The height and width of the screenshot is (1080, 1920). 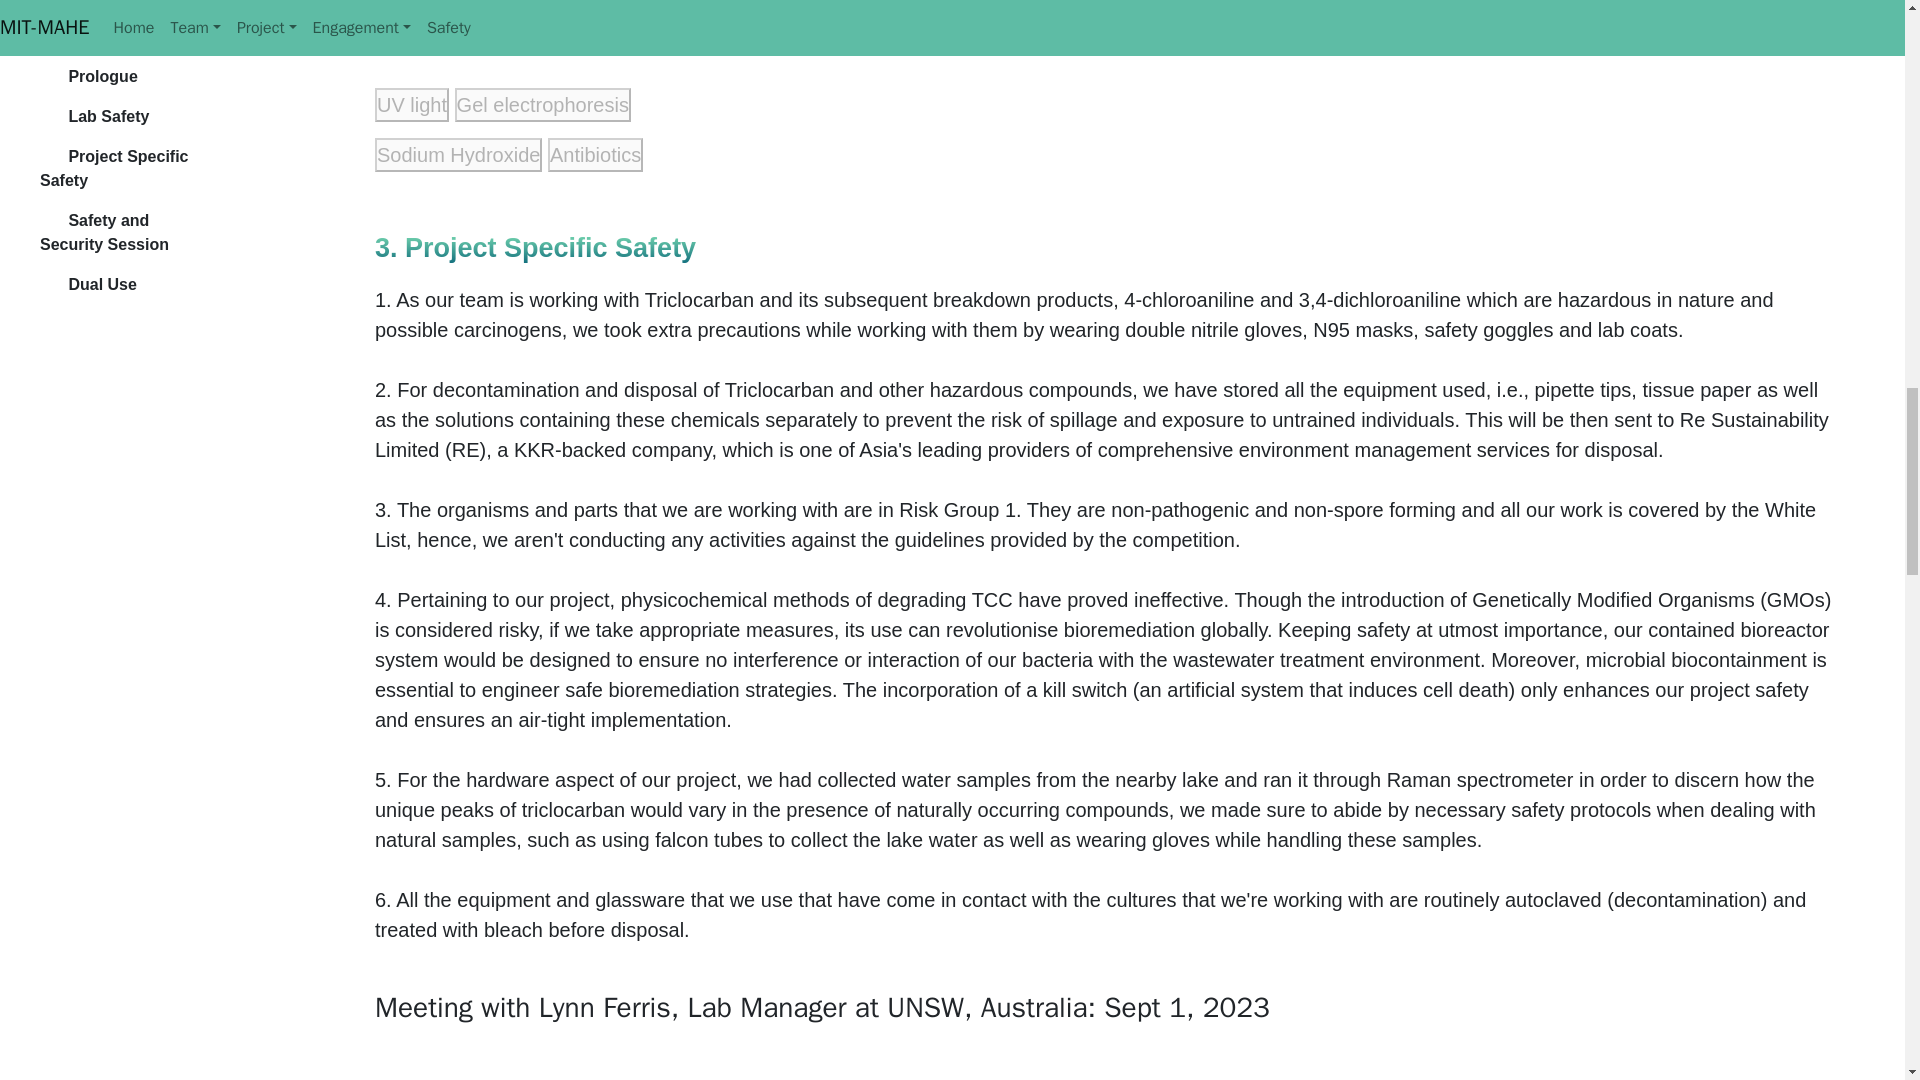 What do you see at coordinates (543, 104) in the screenshot?
I see `Gel electrophoresis` at bounding box center [543, 104].